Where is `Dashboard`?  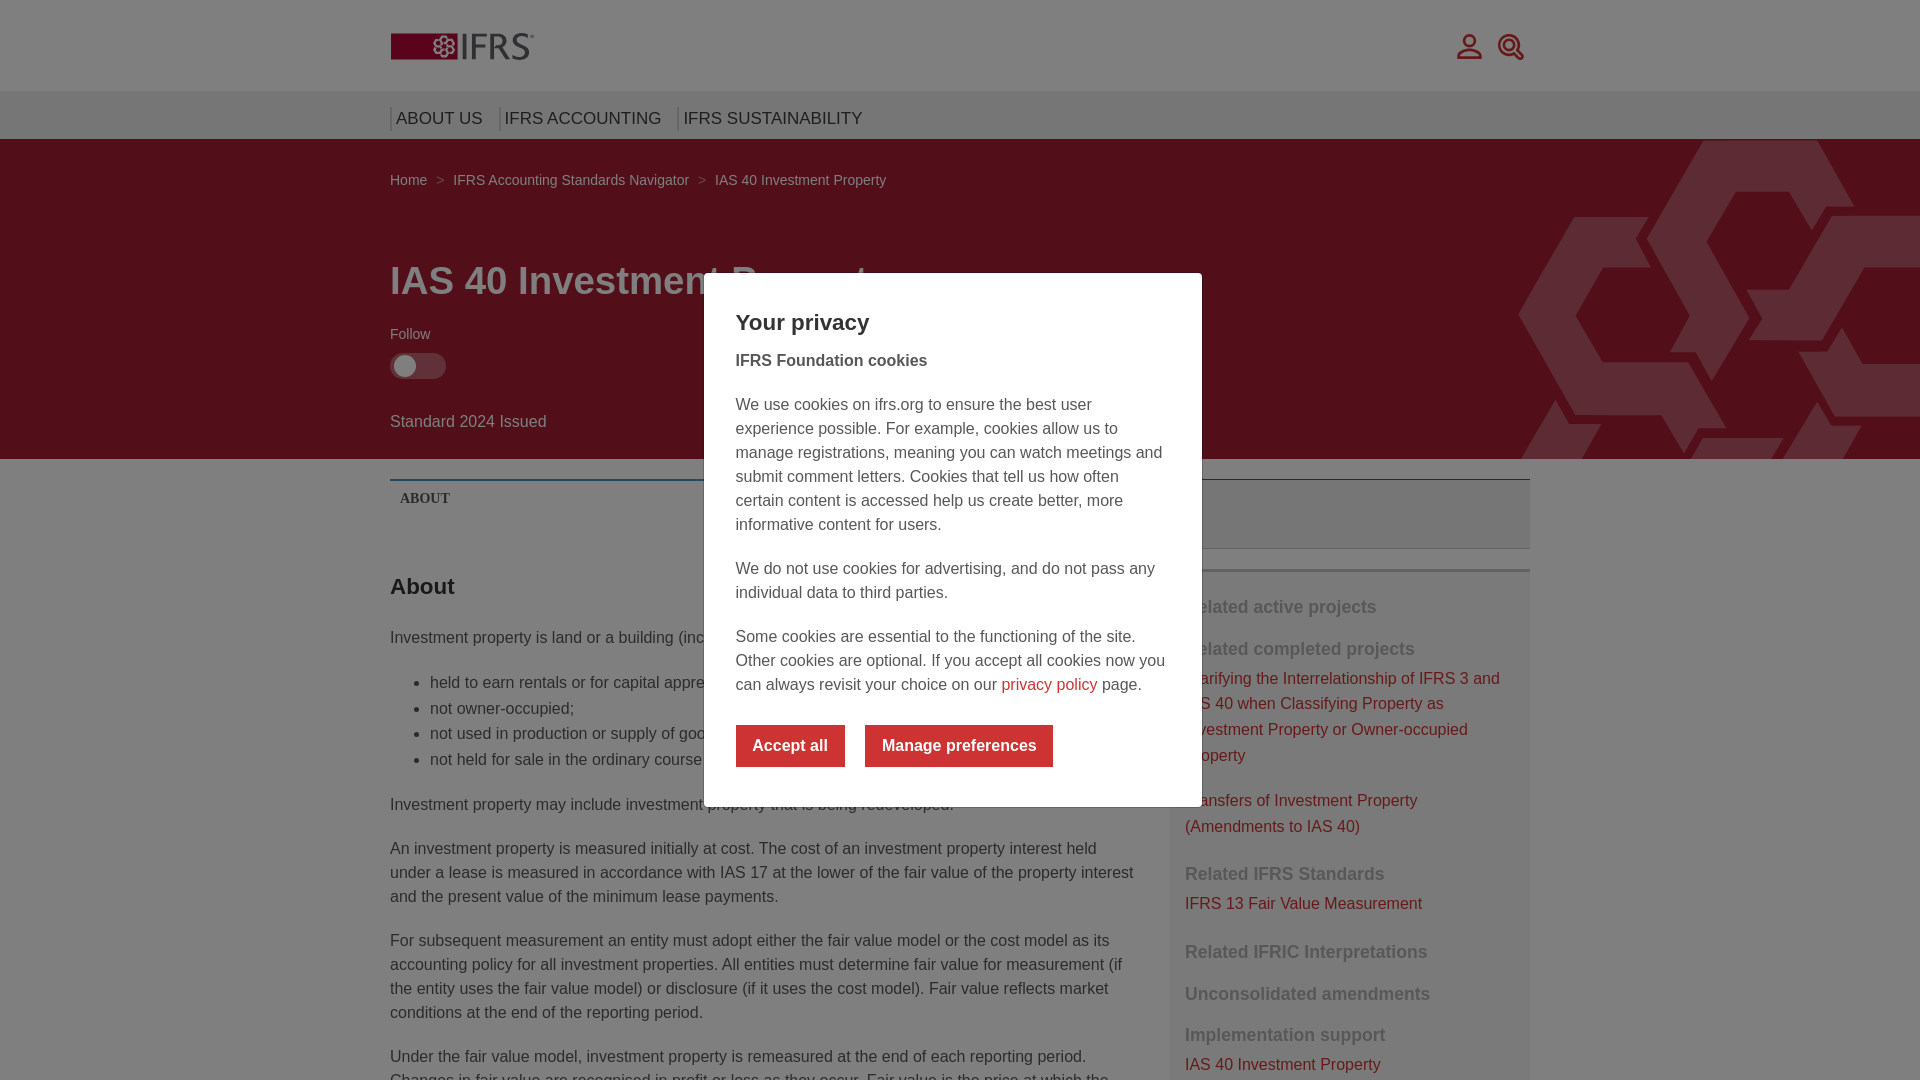 Dashboard is located at coordinates (1470, 45).